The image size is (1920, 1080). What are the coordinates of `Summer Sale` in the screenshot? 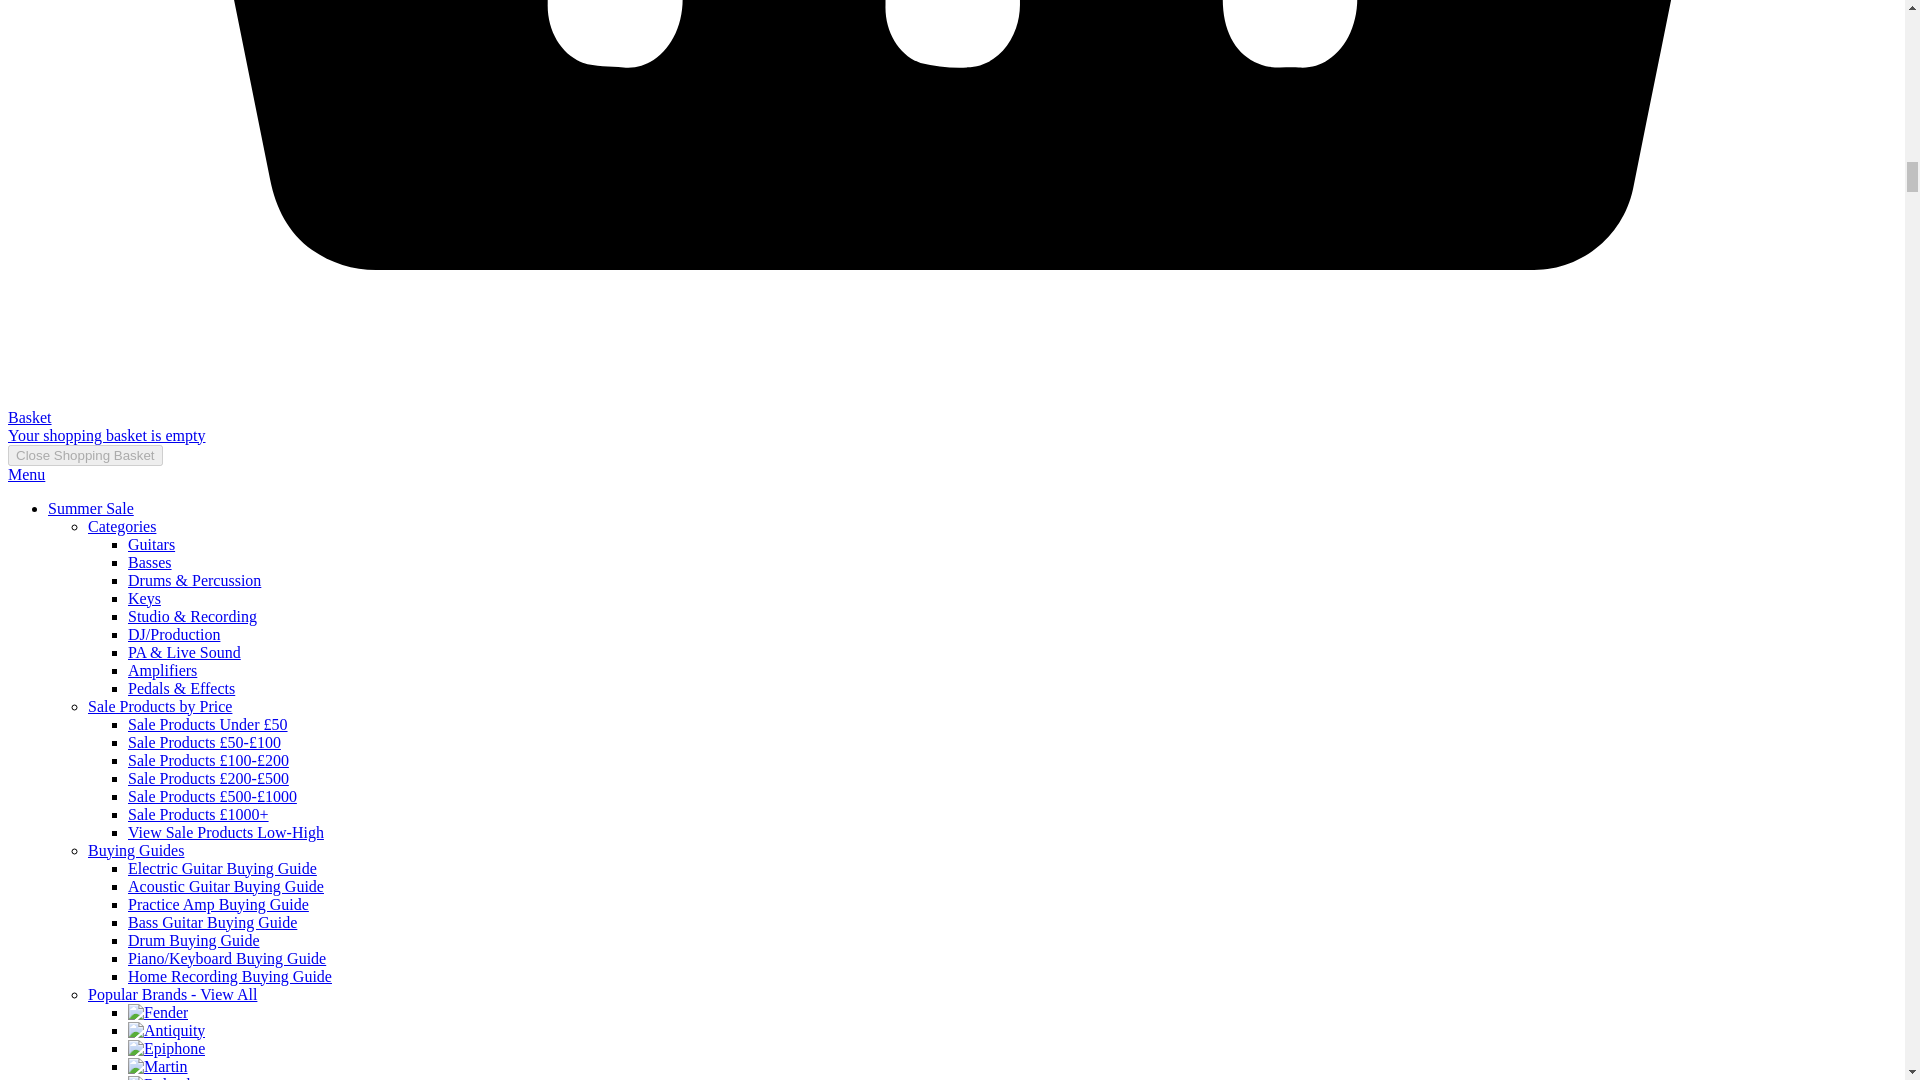 It's located at (91, 508).